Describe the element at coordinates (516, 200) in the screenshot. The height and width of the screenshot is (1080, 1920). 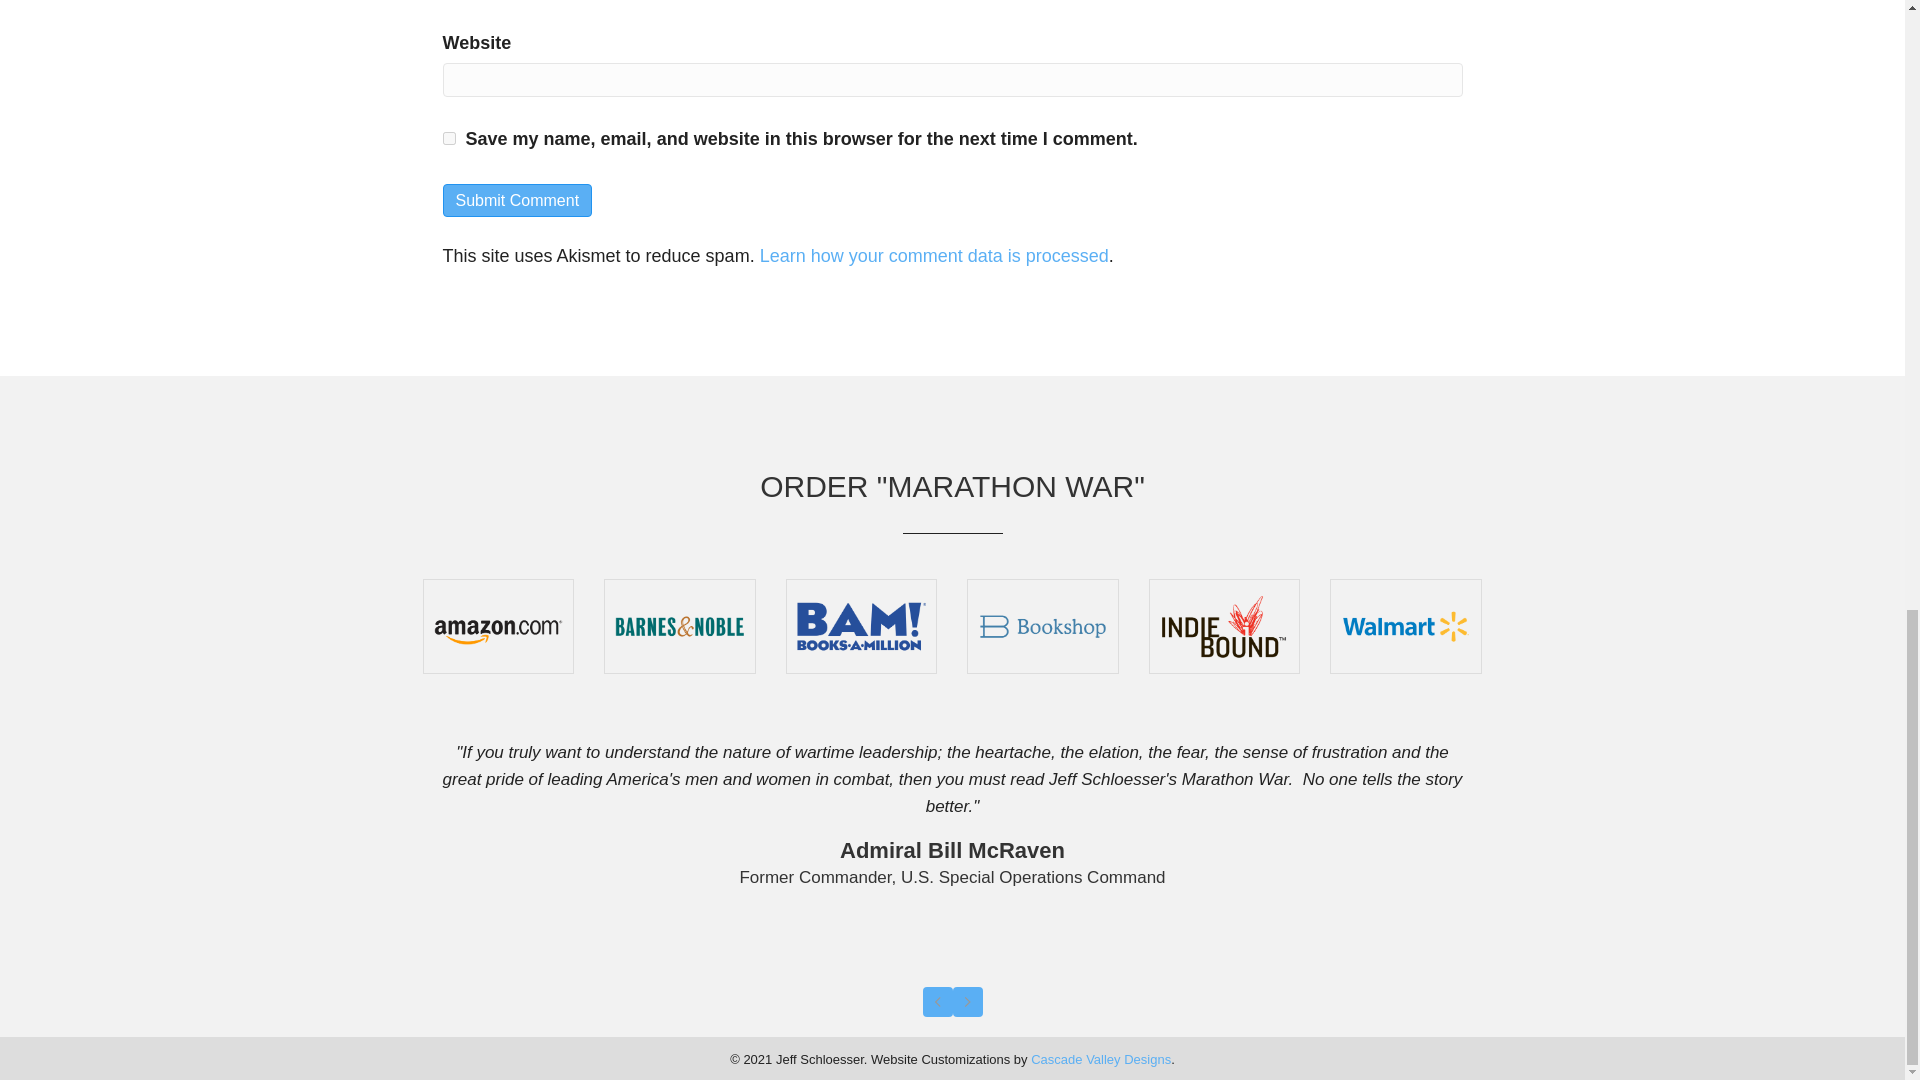
I see `Submit Comment` at that location.